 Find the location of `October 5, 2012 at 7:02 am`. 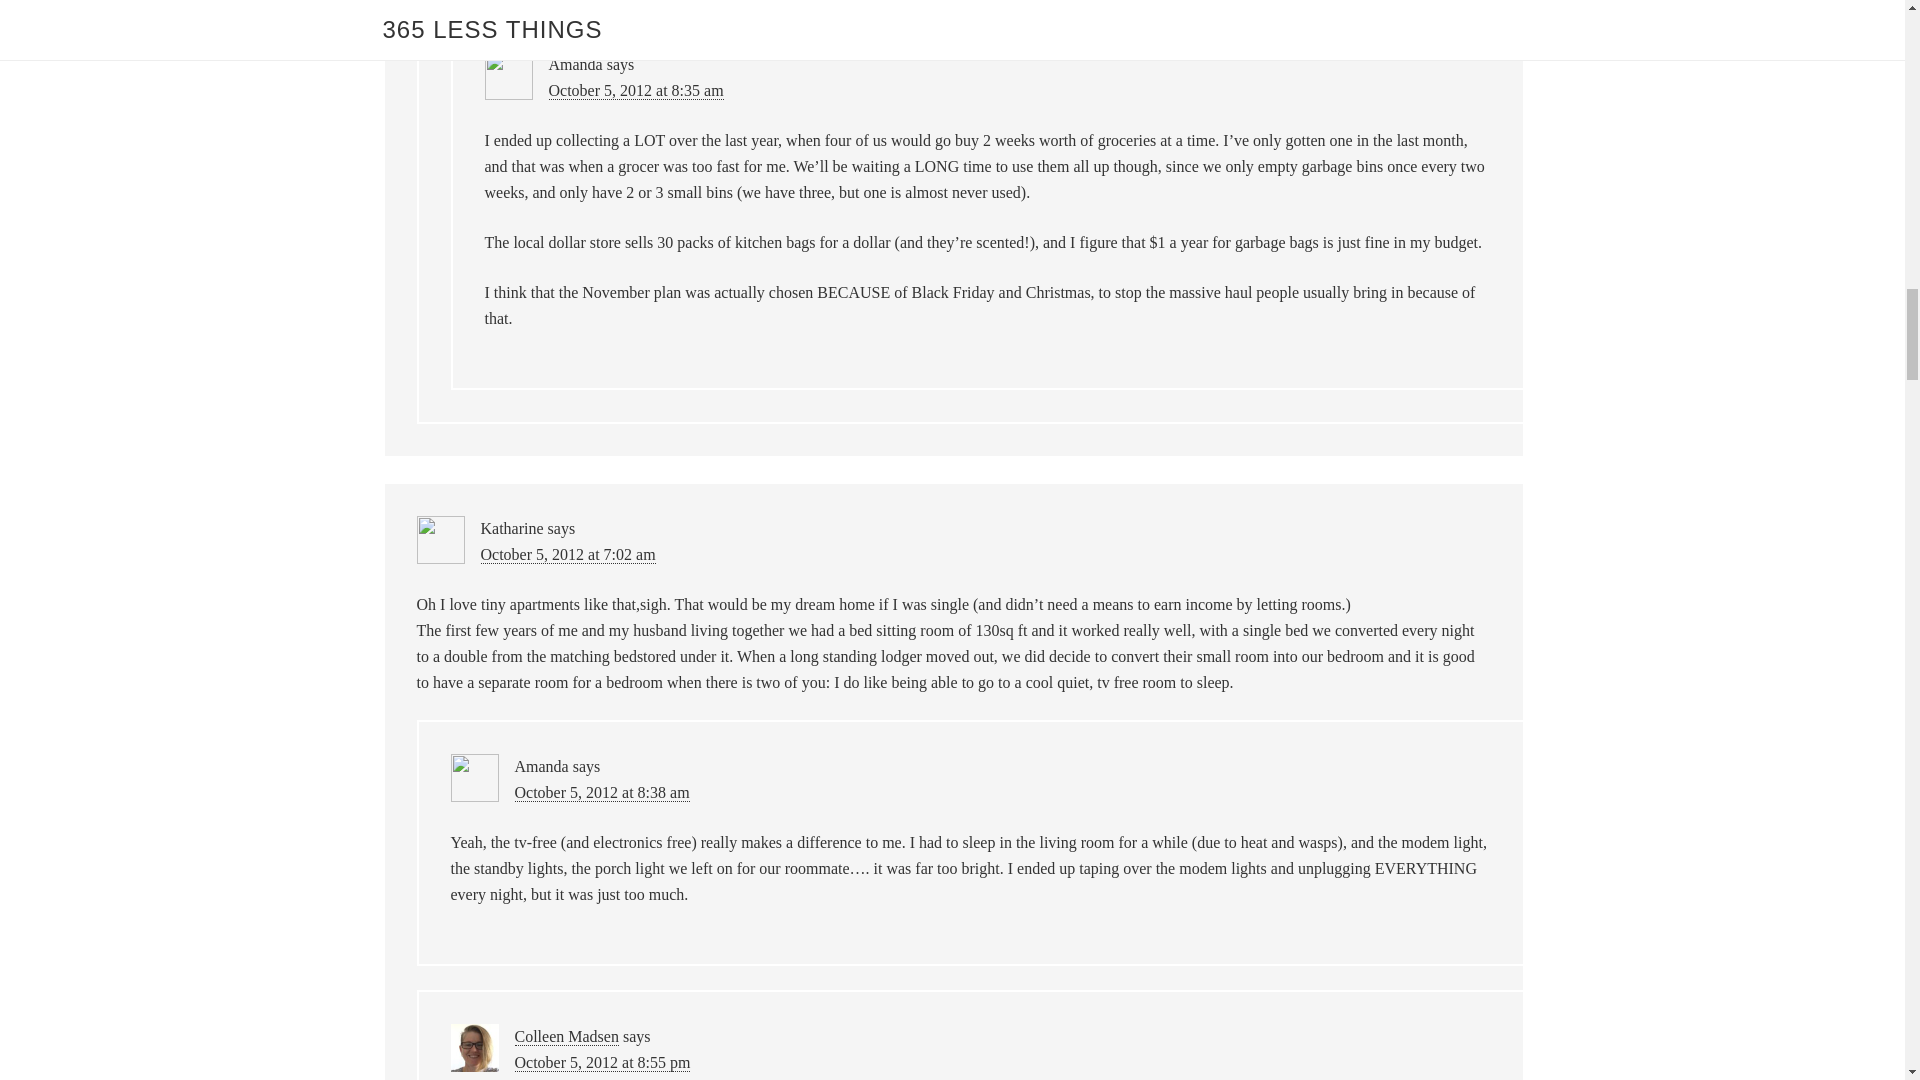

October 5, 2012 at 7:02 am is located at coordinates (567, 554).